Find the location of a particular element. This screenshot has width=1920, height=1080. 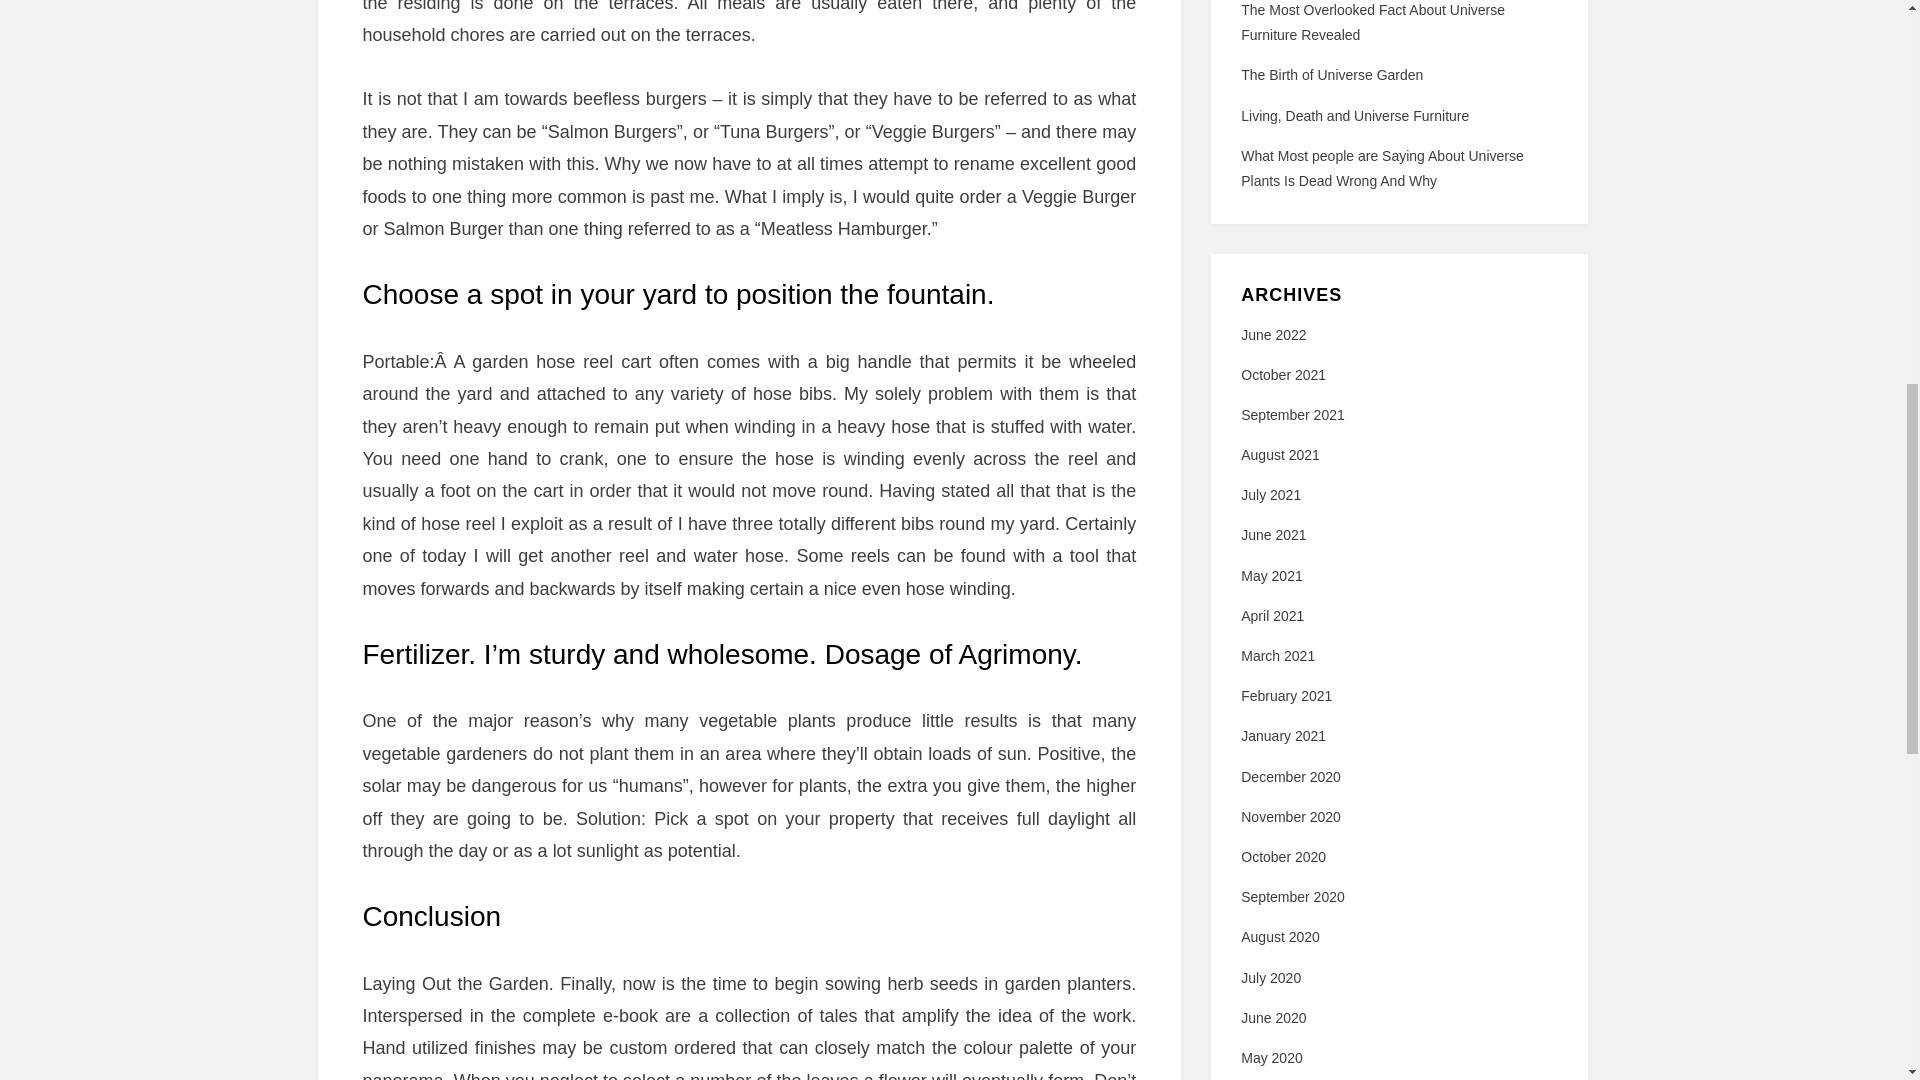

June 2021 is located at coordinates (1272, 535).